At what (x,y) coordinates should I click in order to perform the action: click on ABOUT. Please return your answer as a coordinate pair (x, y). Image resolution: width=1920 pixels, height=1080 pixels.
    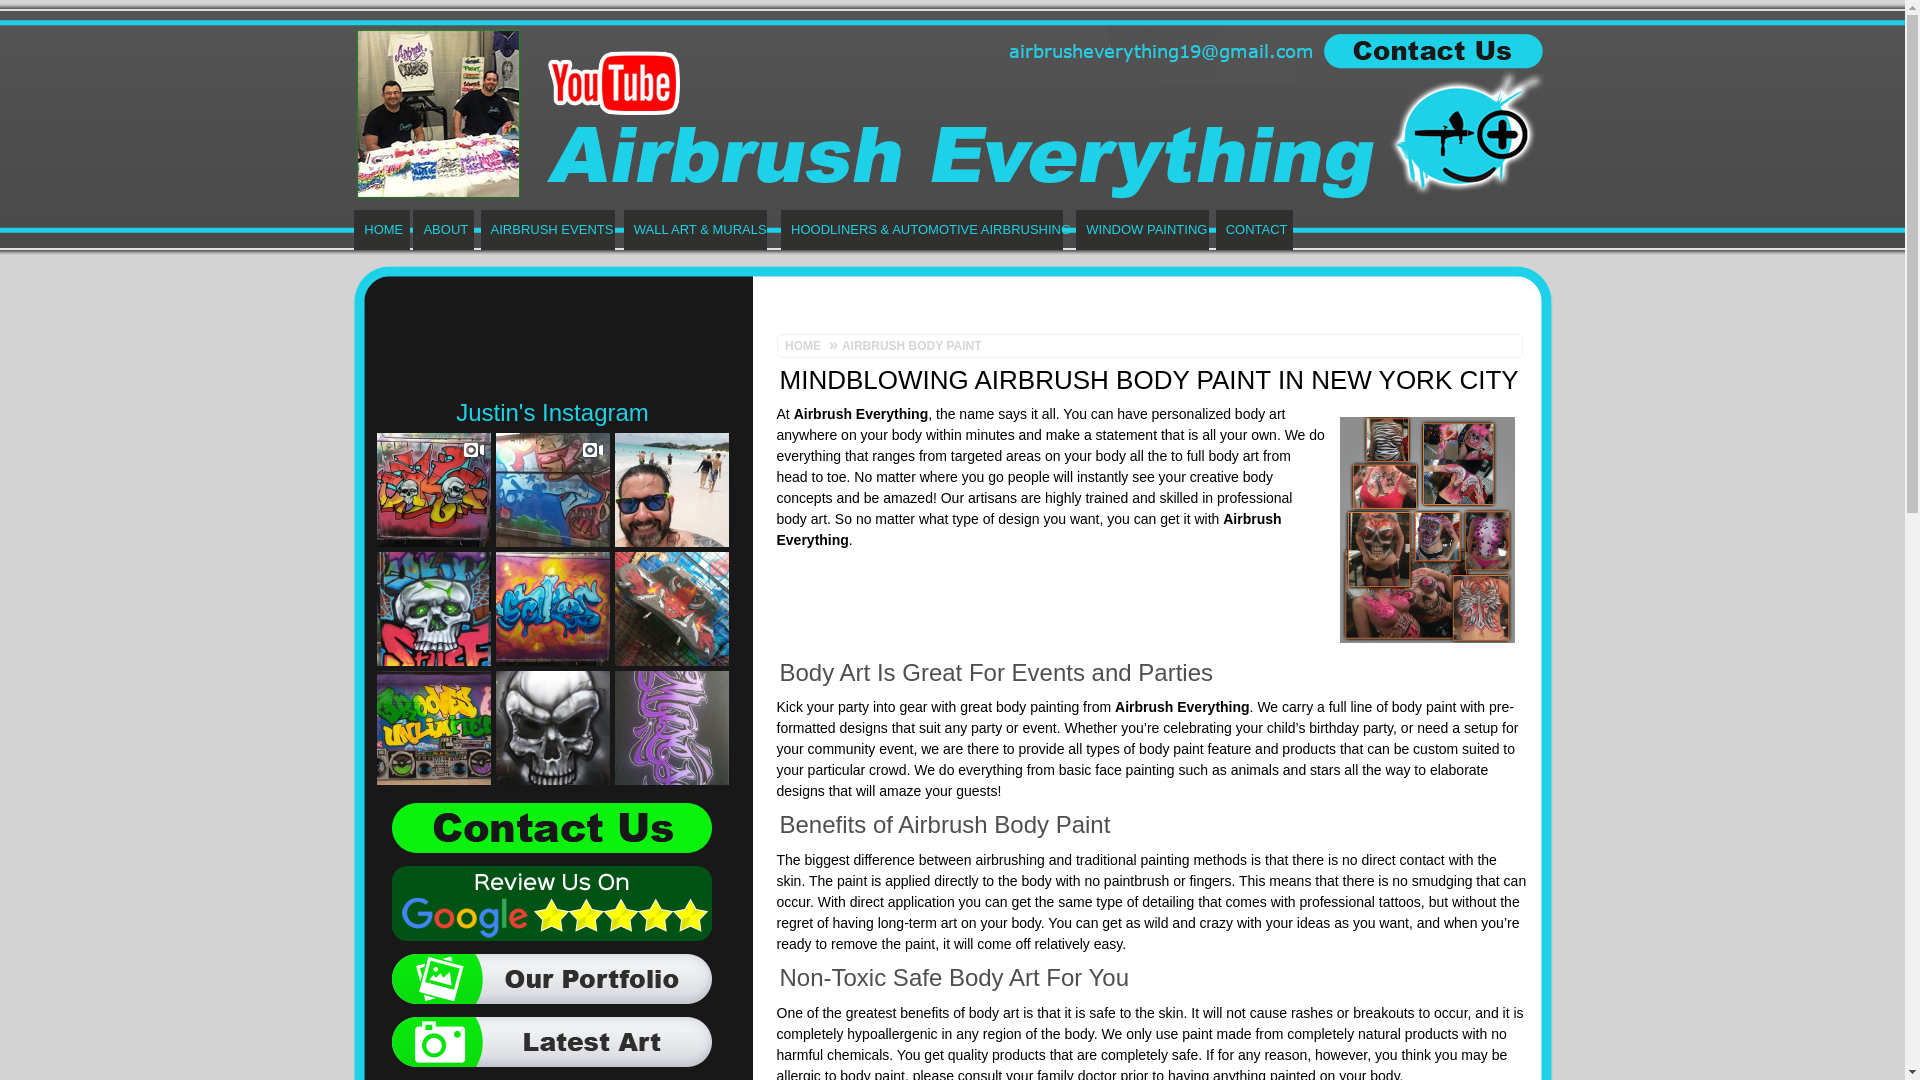
    Looking at the image, I should click on (443, 229).